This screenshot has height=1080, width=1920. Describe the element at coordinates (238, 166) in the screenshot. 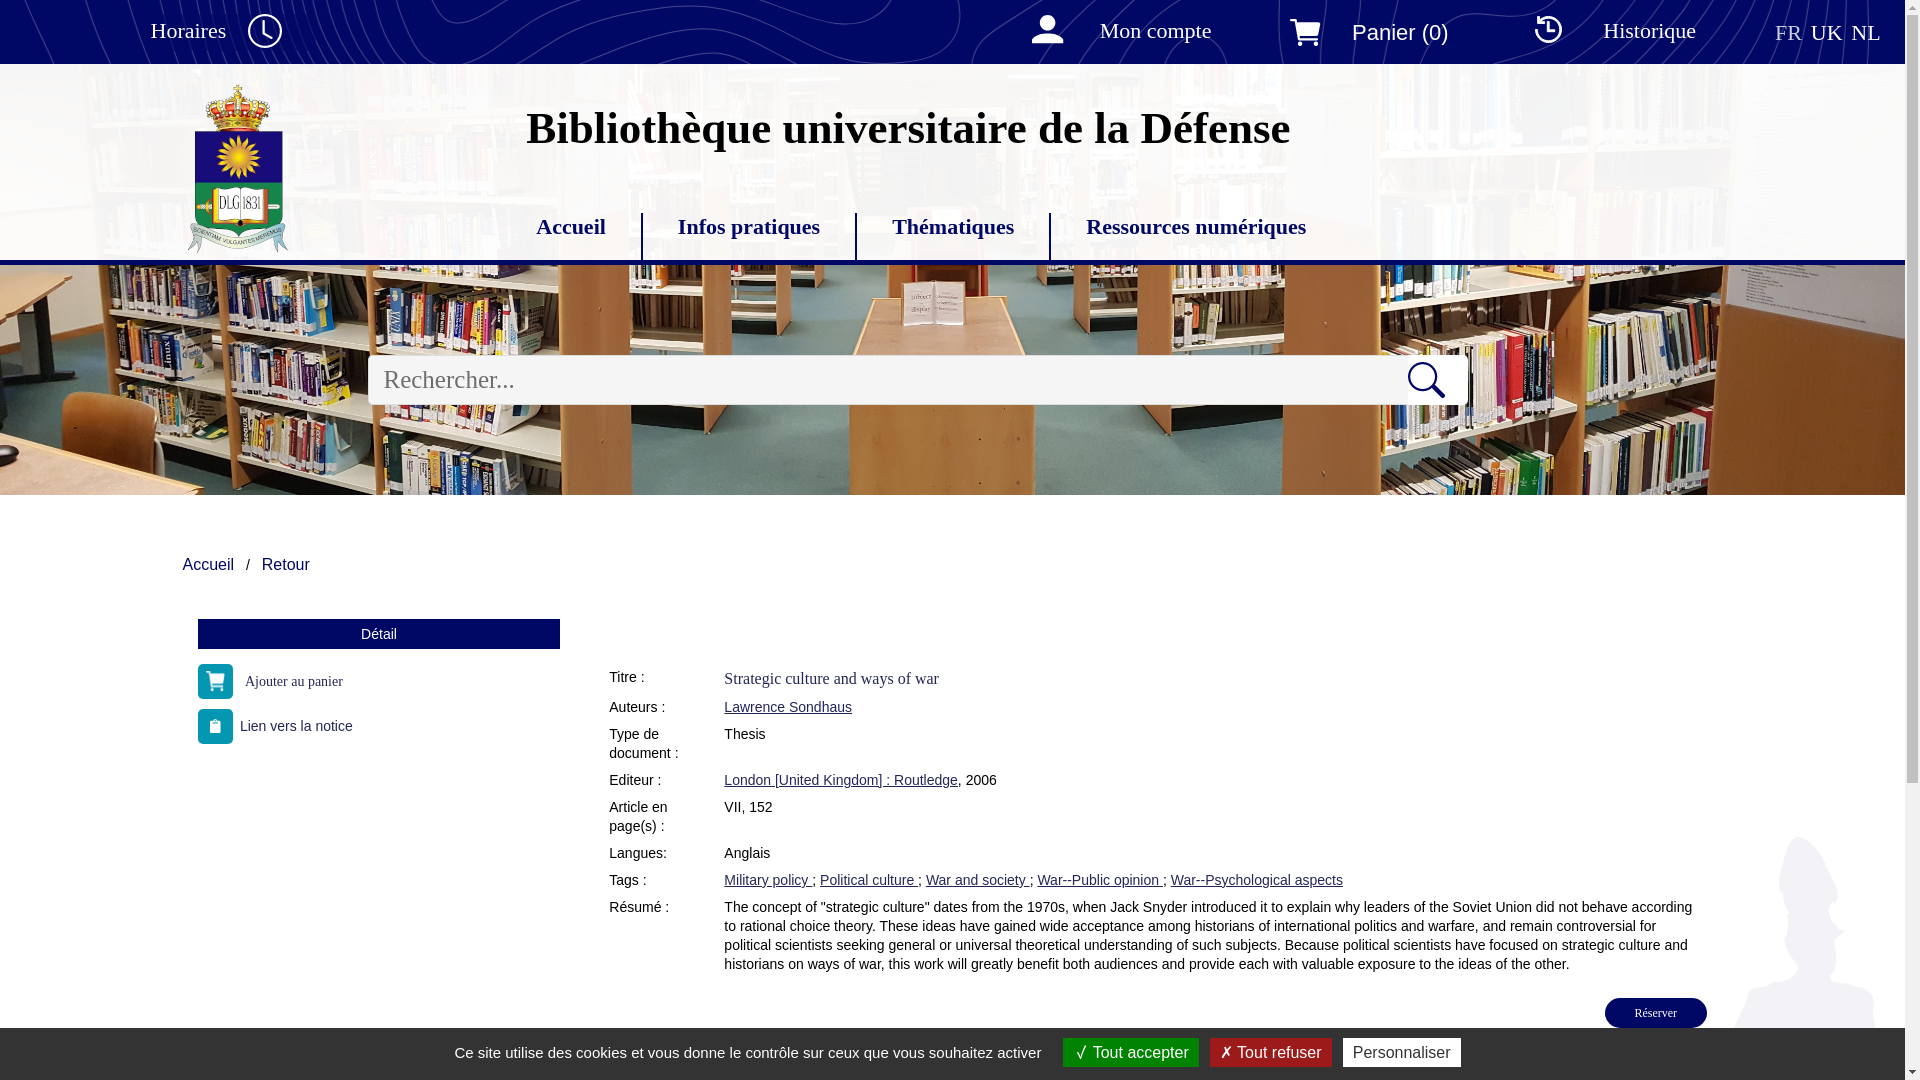

I see `Logo portail` at that location.